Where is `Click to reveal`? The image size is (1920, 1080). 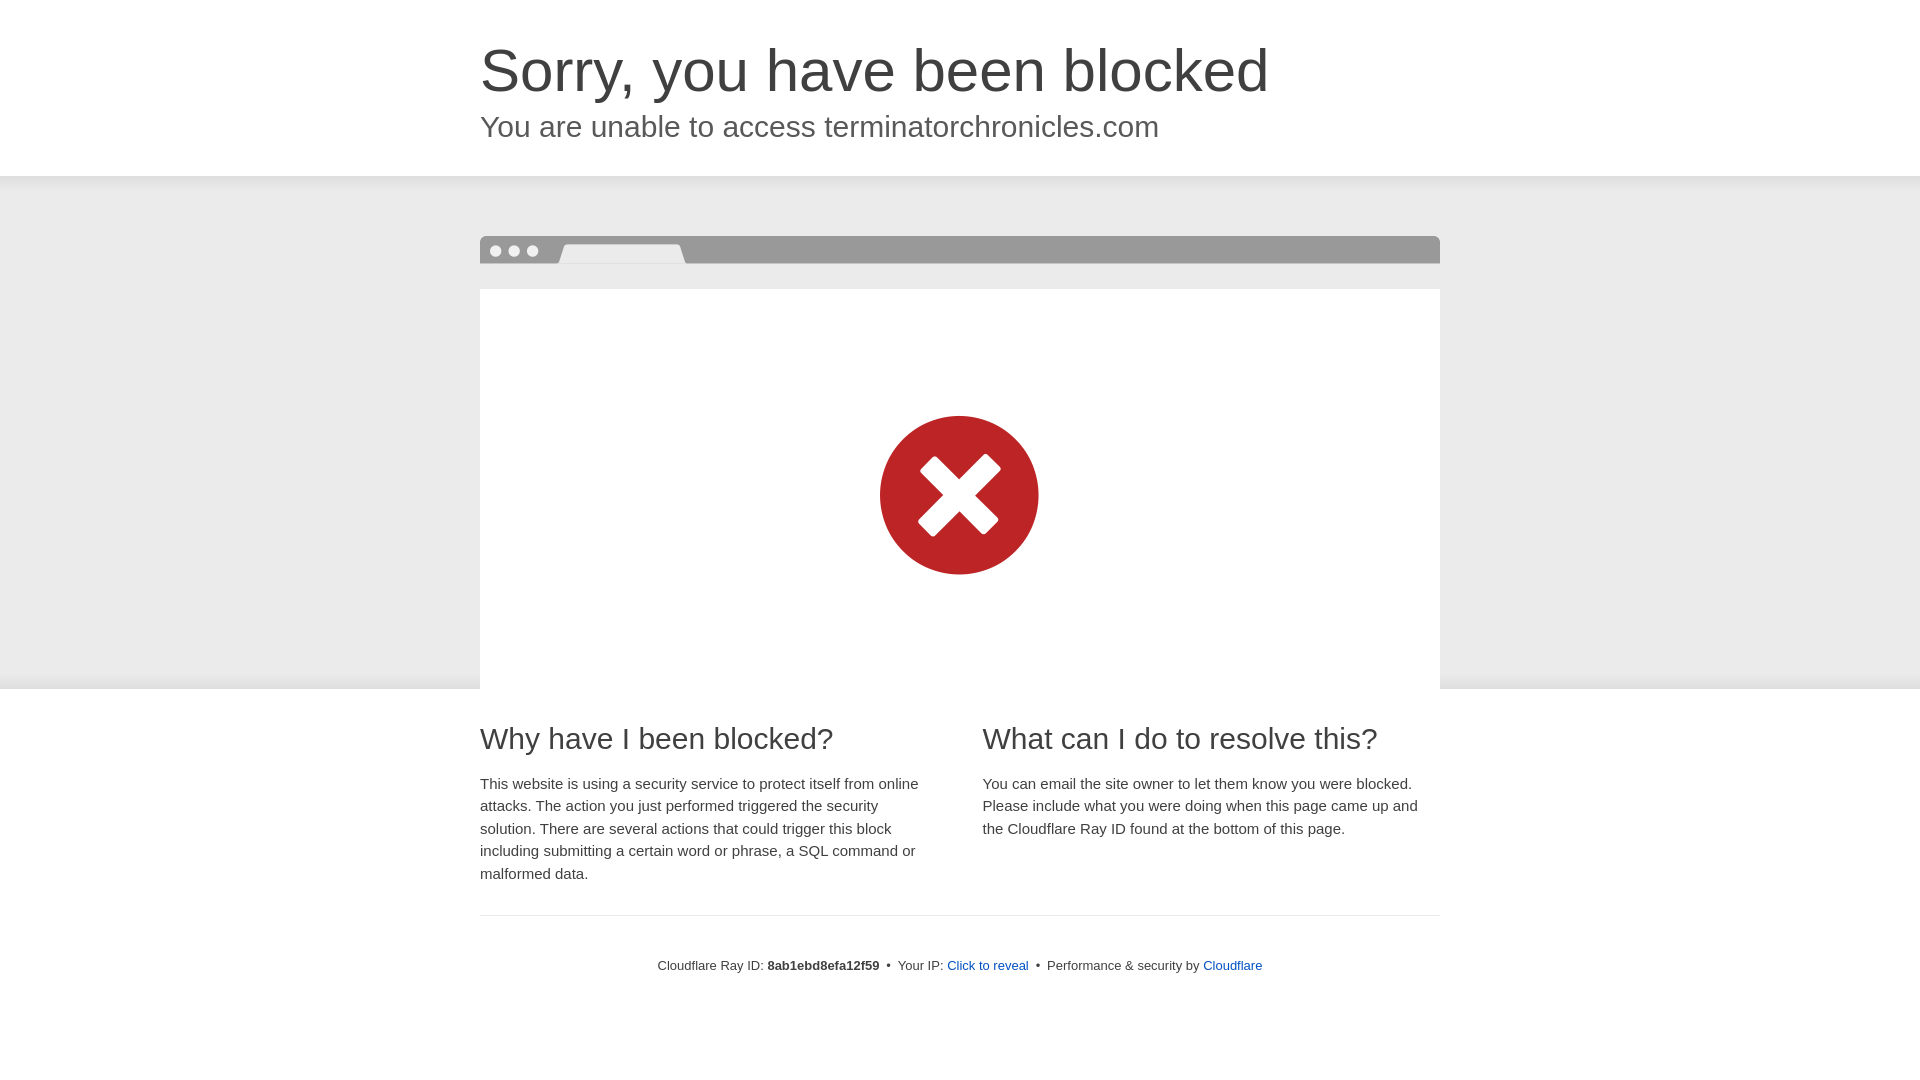
Click to reveal is located at coordinates (988, 966).